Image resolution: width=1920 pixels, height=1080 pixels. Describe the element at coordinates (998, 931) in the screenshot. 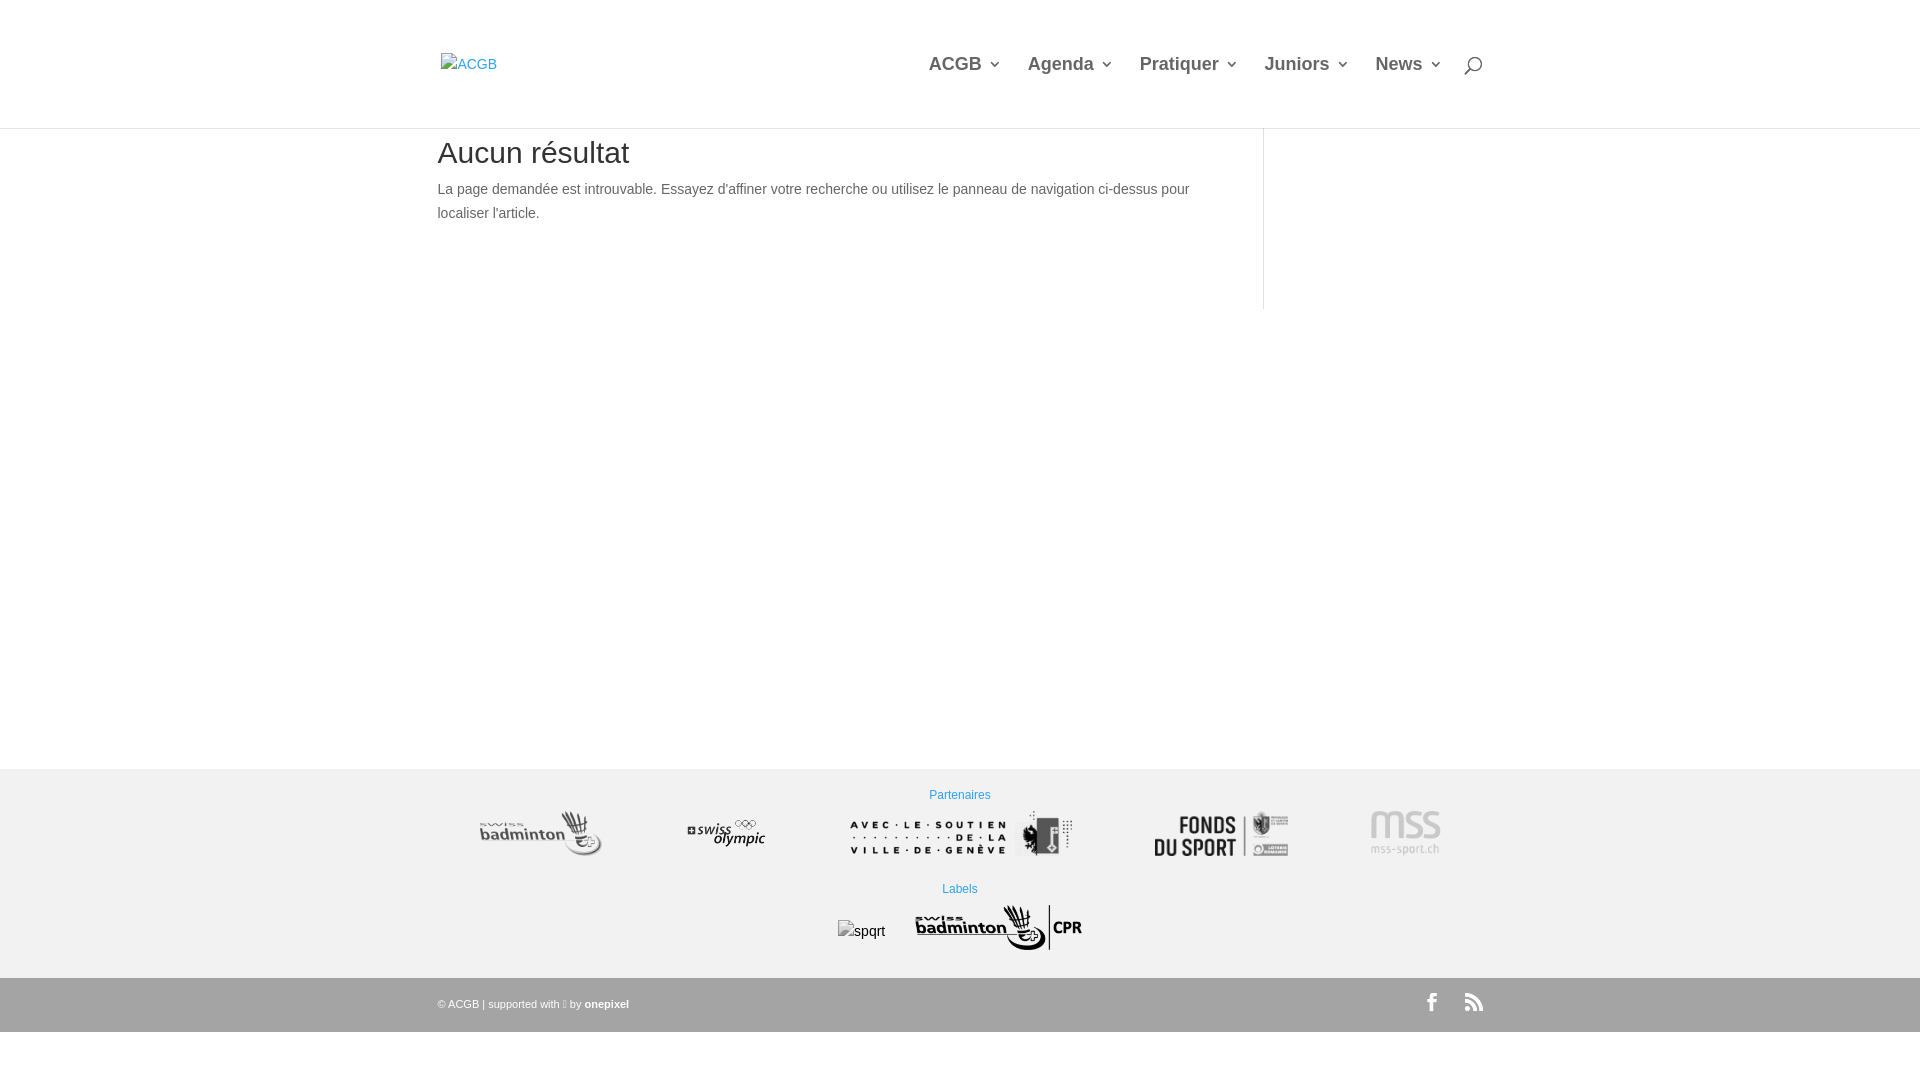

I see `swiss bad cpr` at that location.